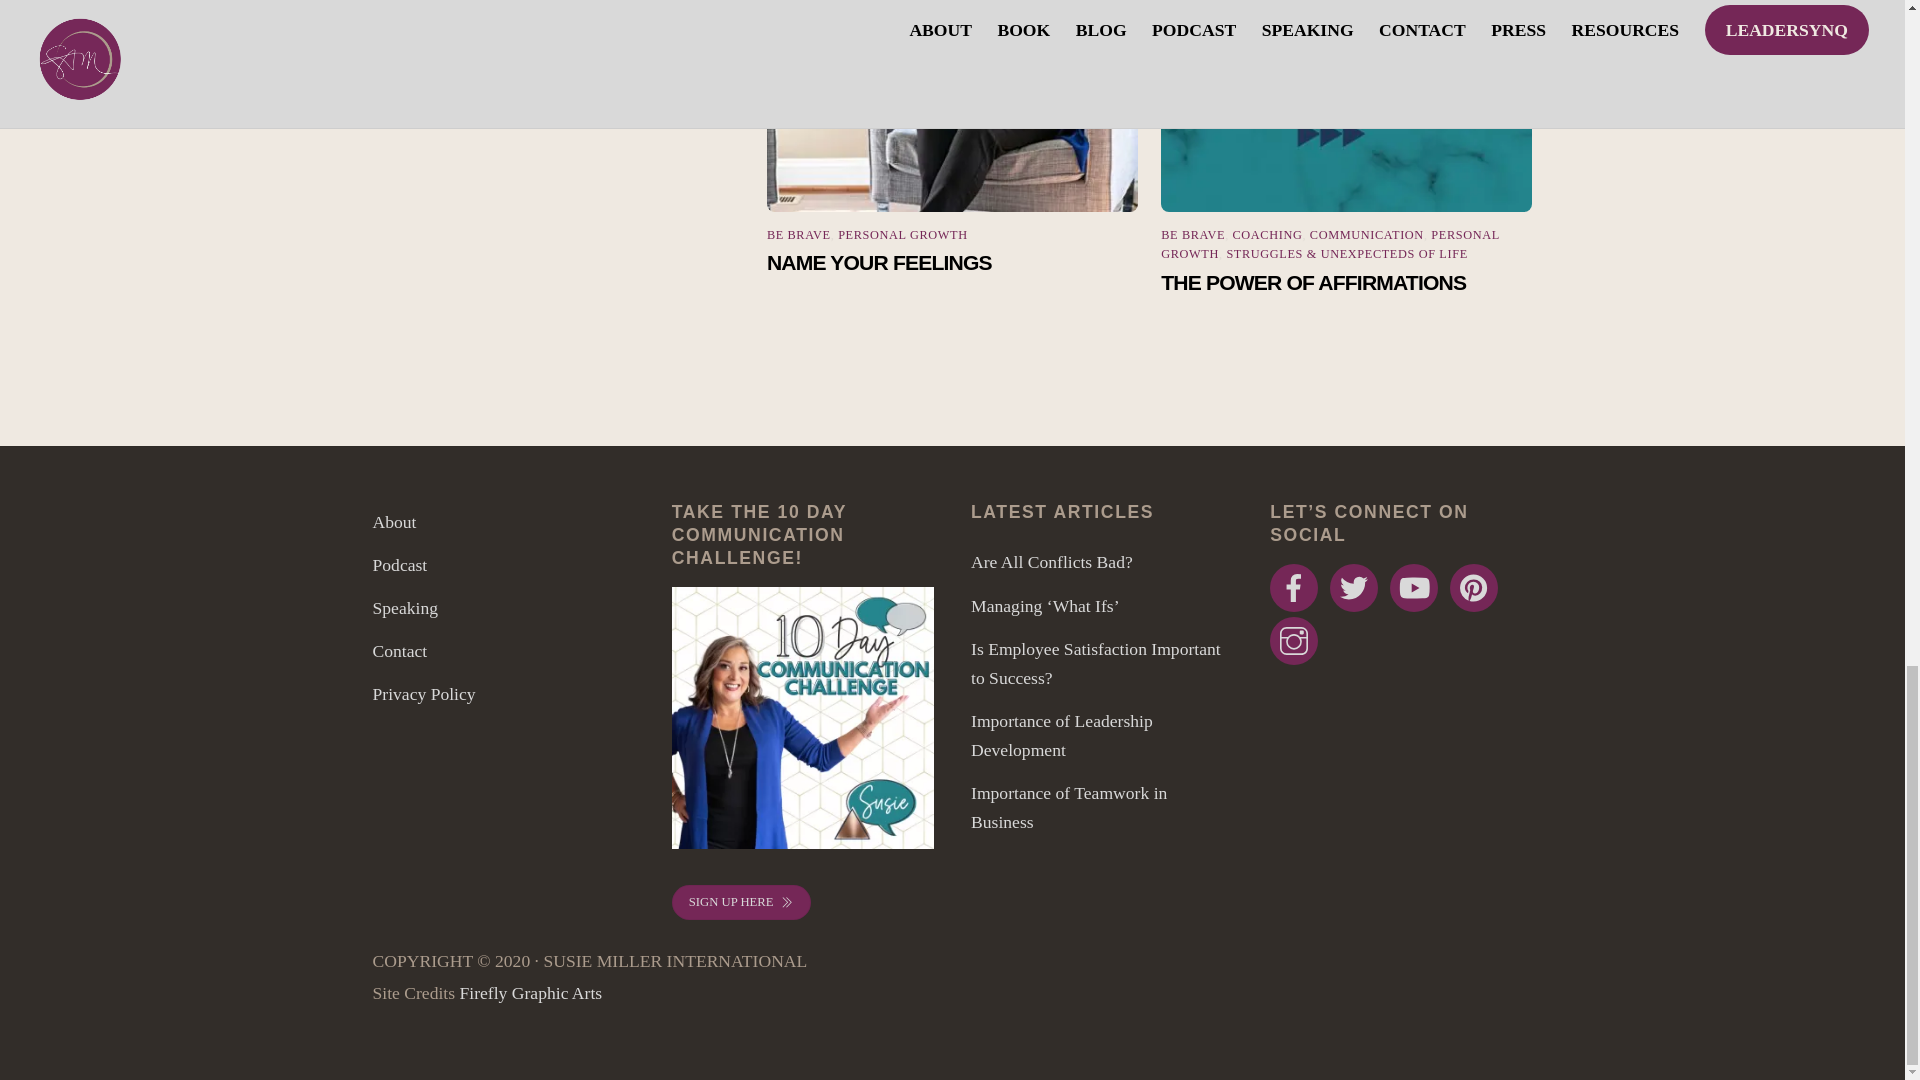 Image resolution: width=1920 pixels, height=1080 pixels. I want to click on Contact, so click(399, 650).